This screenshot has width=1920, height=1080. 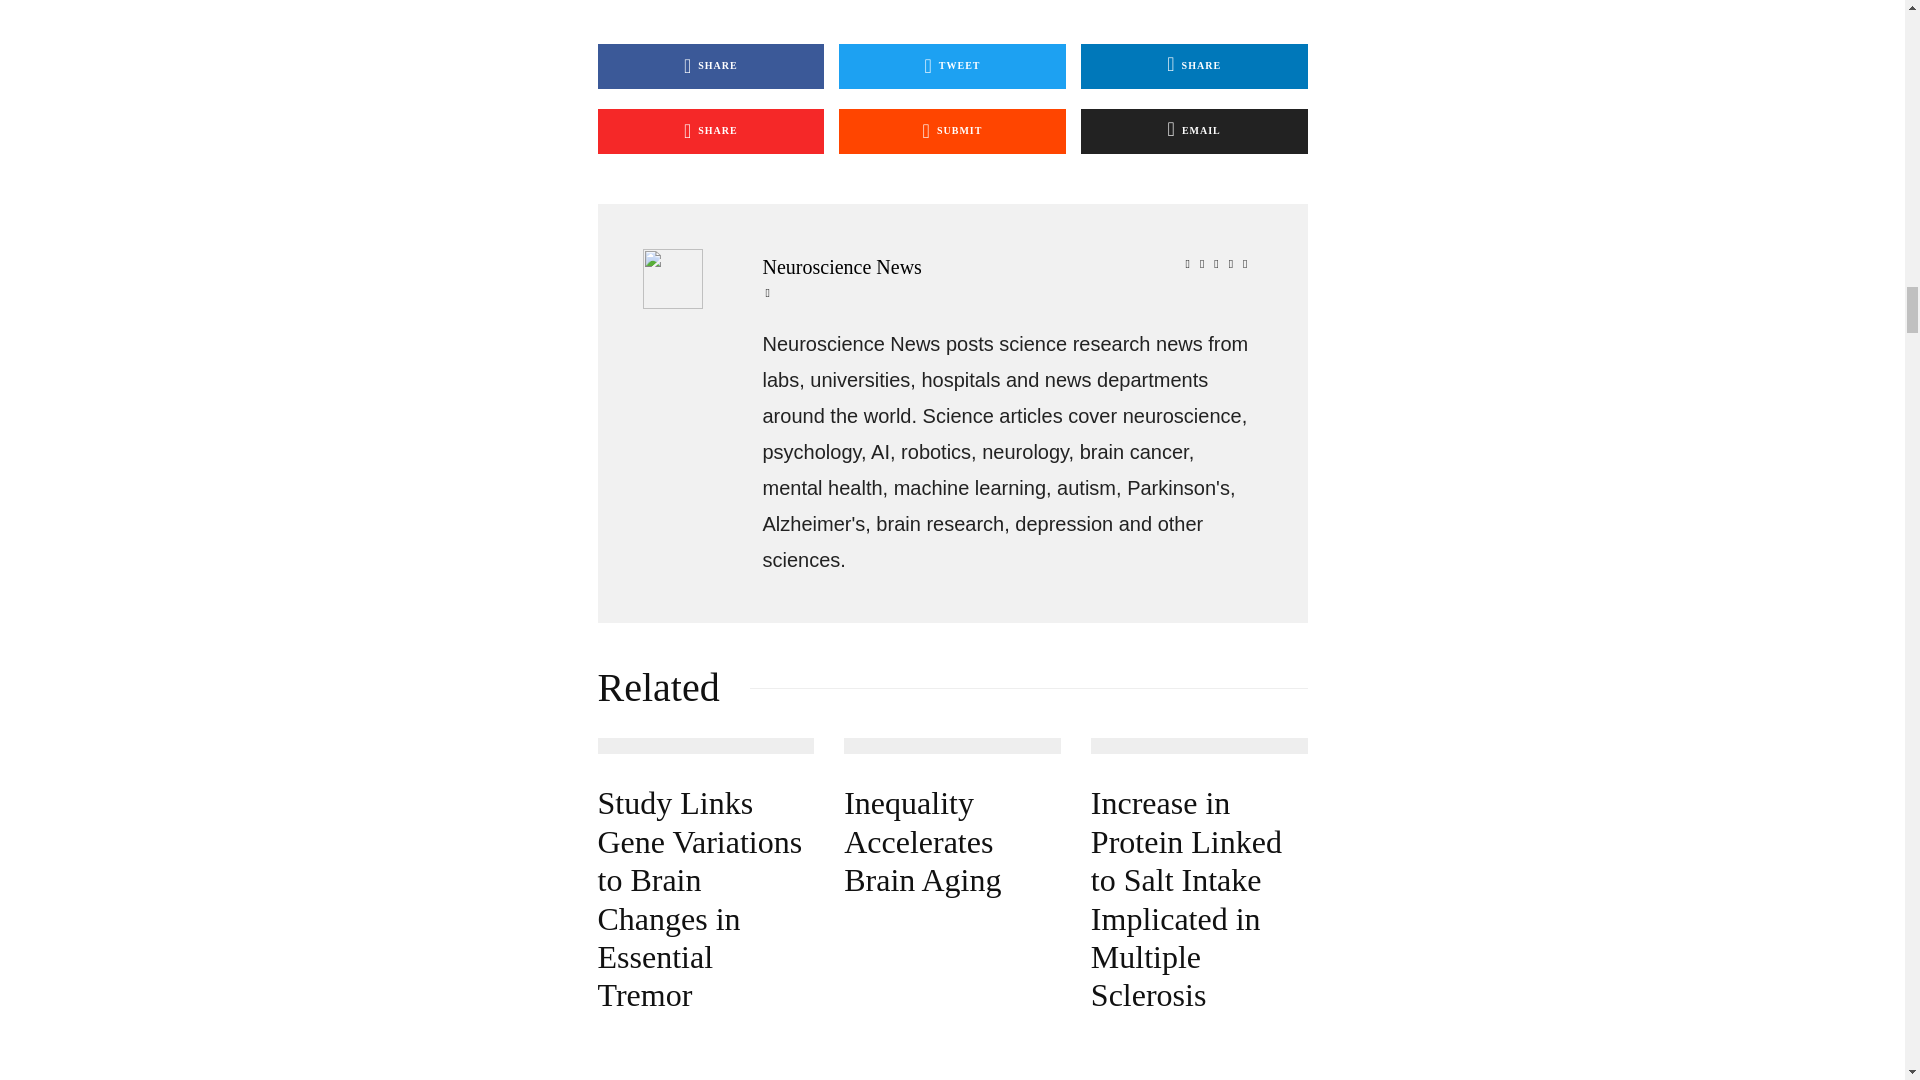 What do you see at coordinates (711, 66) in the screenshot?
I see `SHARE` at bounding box center [711, 66].